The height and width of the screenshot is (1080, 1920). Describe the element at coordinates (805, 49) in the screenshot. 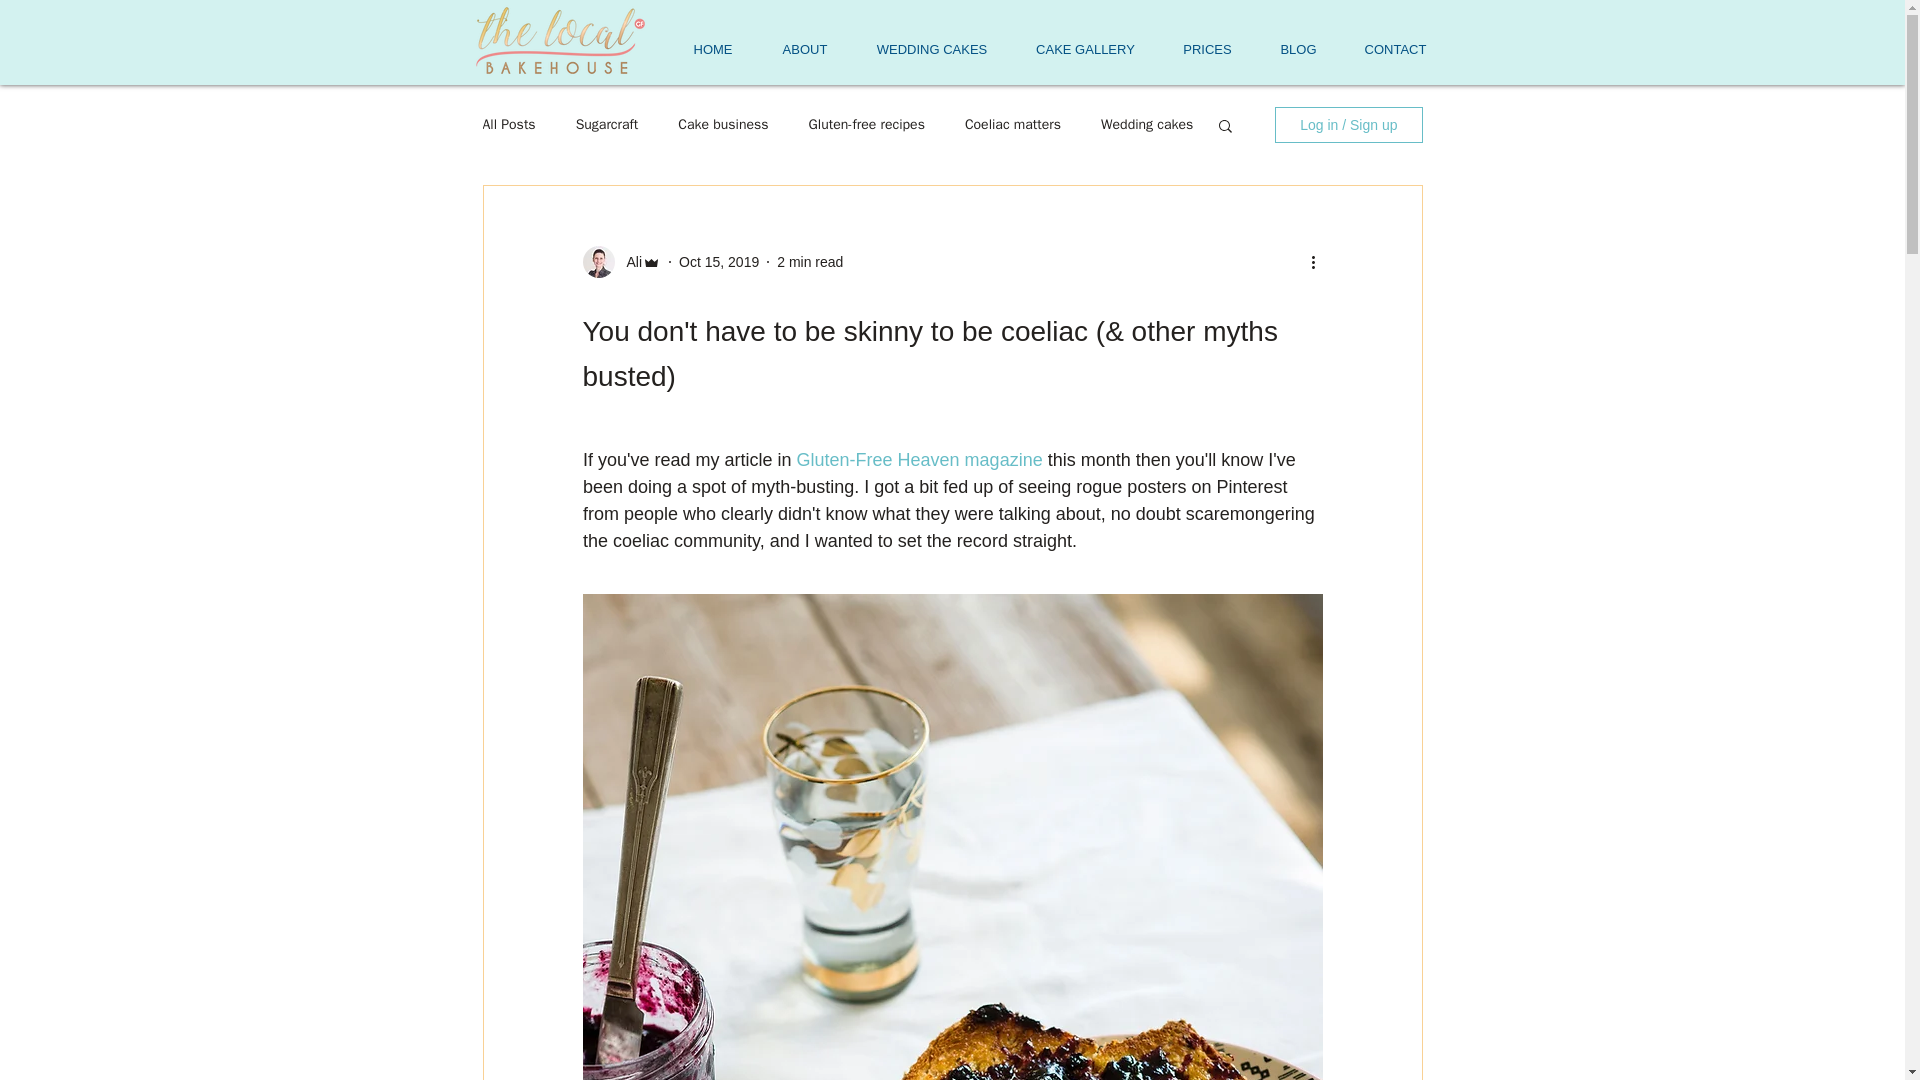

I see `ABOUT` at that location.